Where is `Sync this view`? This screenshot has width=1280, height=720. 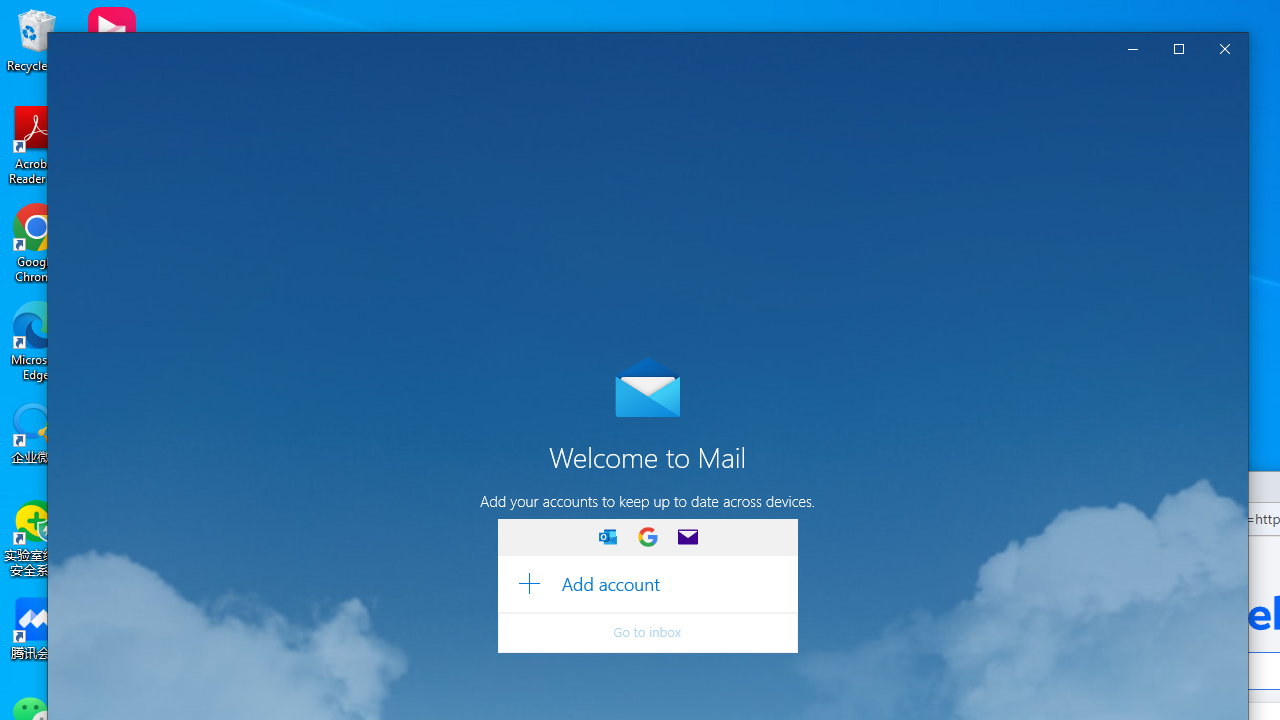
Sync this view is located at coordinates (614, 145).